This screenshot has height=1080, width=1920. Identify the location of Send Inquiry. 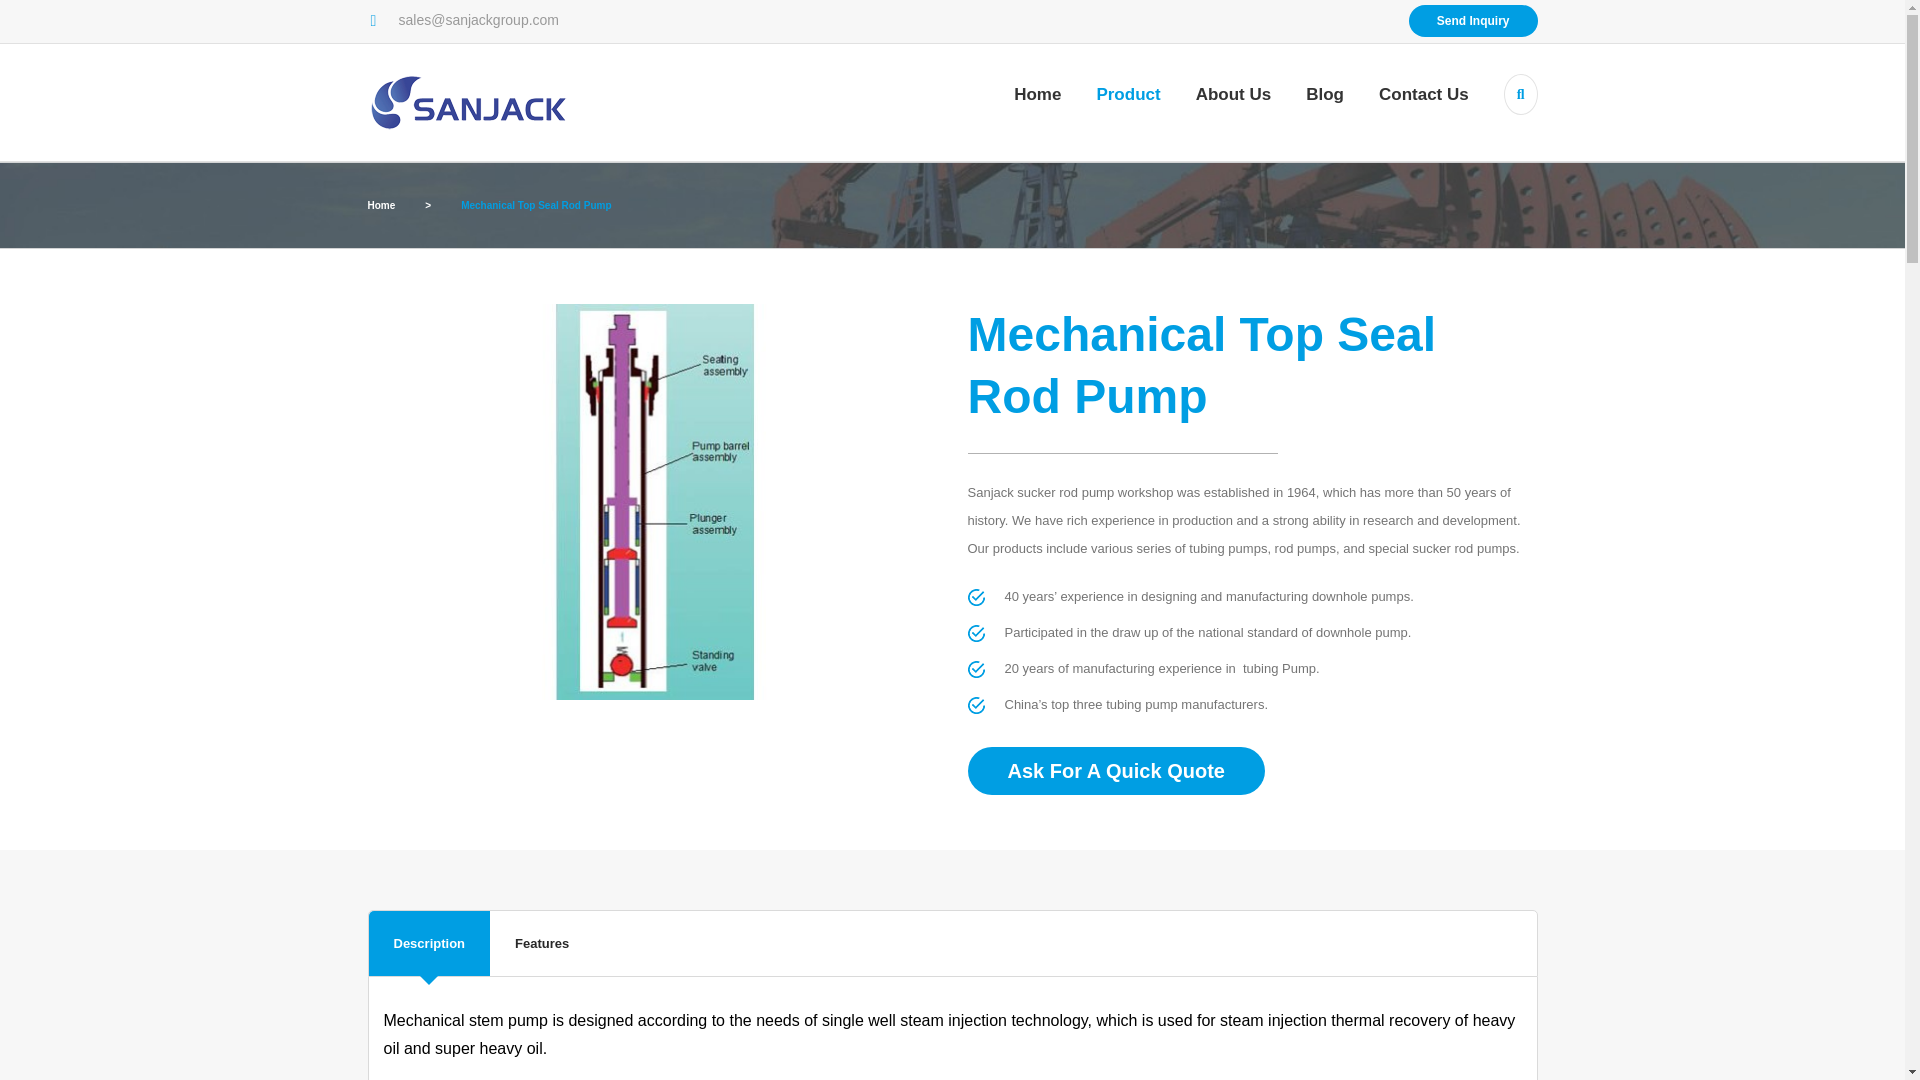
(1473, 20).